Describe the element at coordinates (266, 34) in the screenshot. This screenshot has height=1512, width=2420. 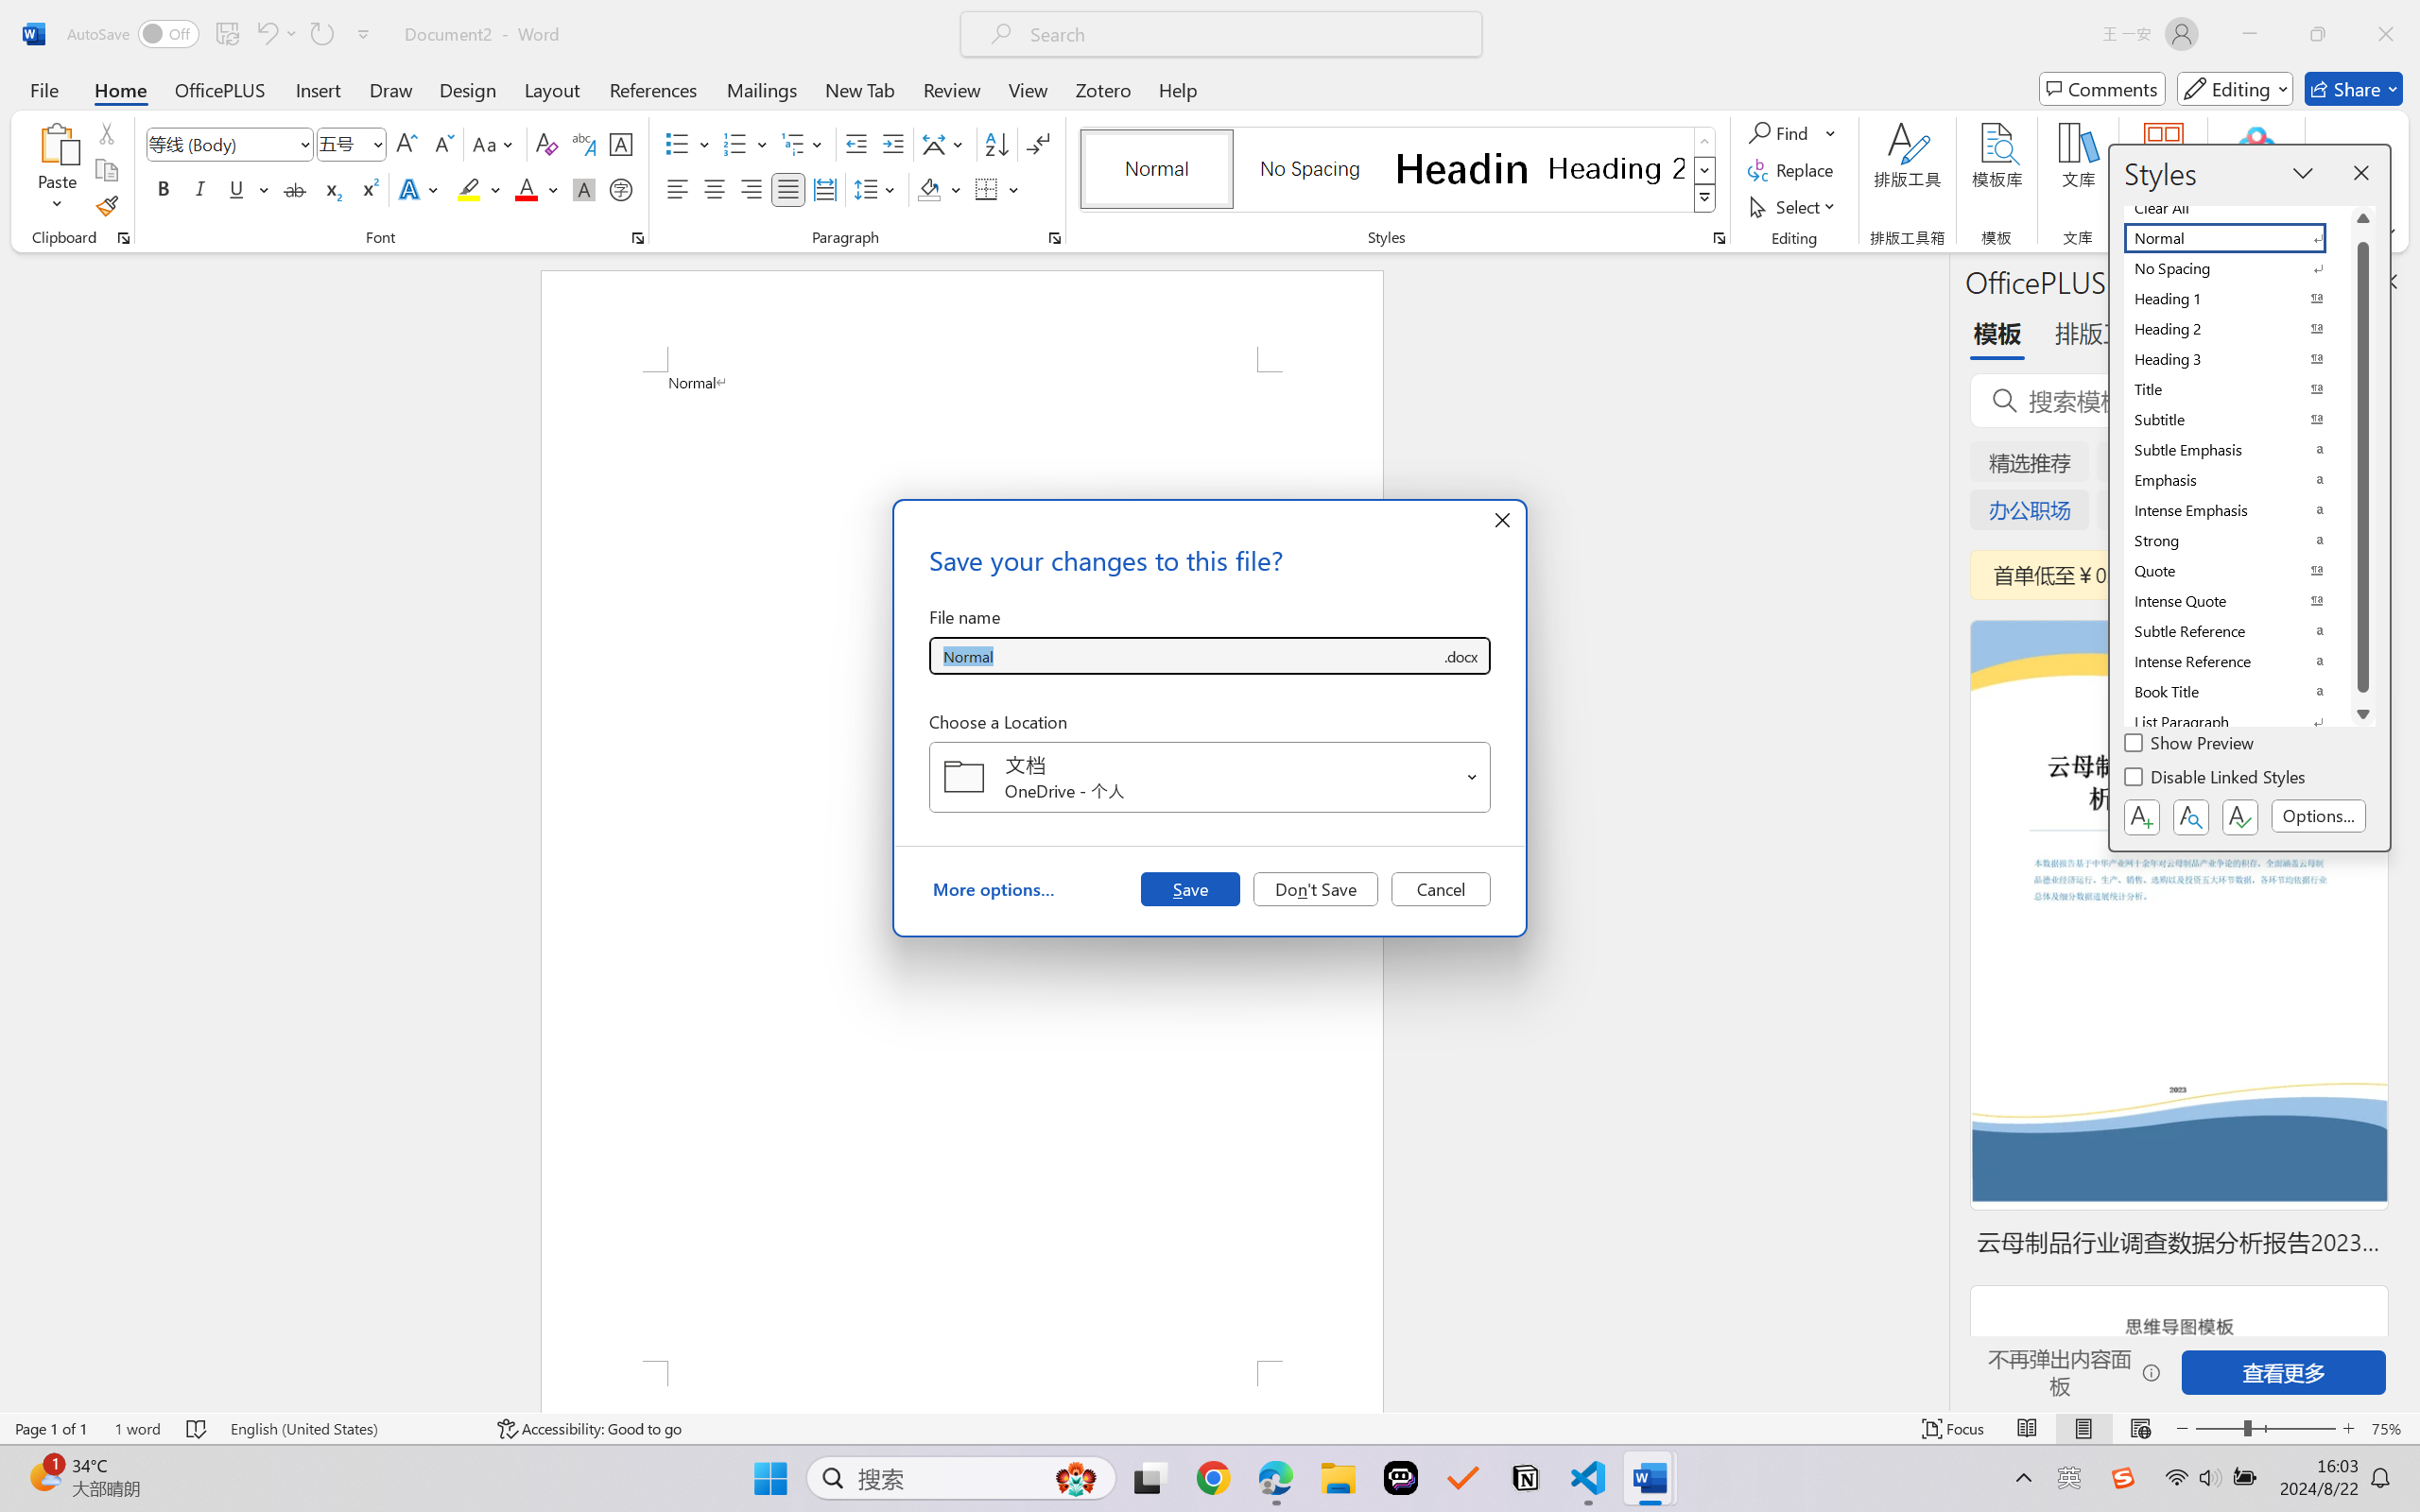
I see `Undo Apply Quick Style` at that location.